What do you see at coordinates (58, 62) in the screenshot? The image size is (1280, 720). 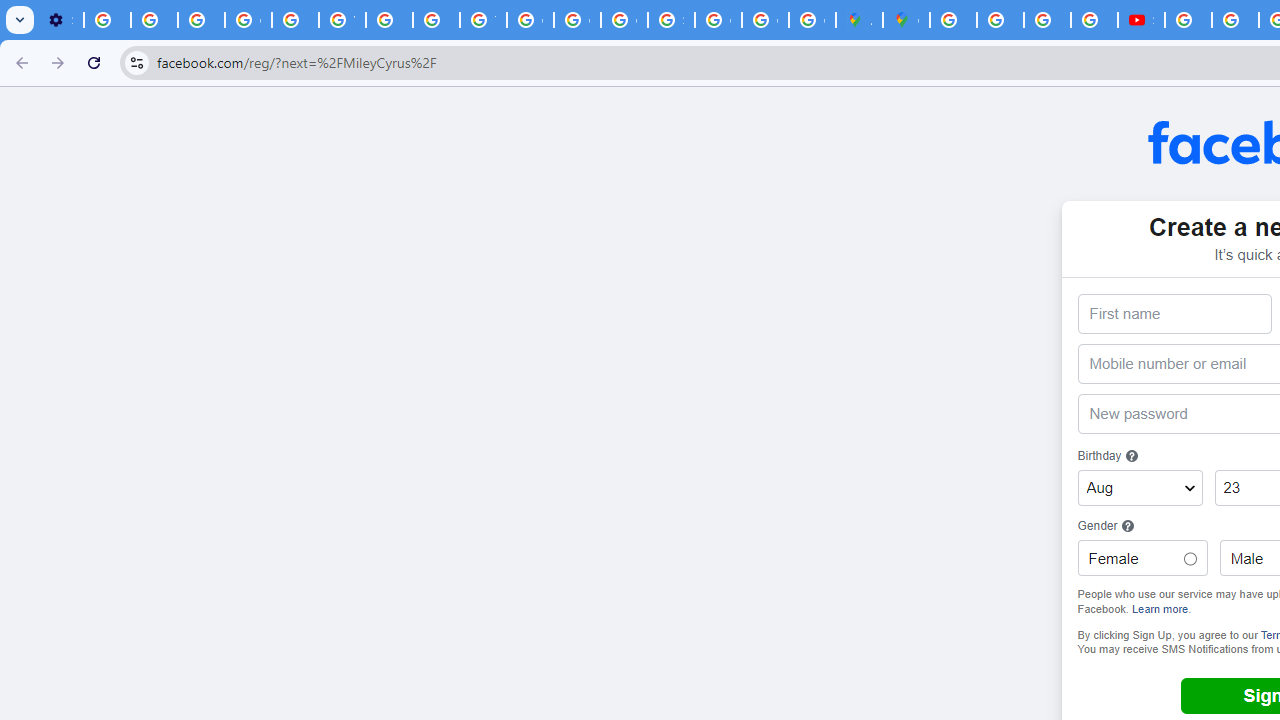 I see `Forward` at bounding box center [58, 62].